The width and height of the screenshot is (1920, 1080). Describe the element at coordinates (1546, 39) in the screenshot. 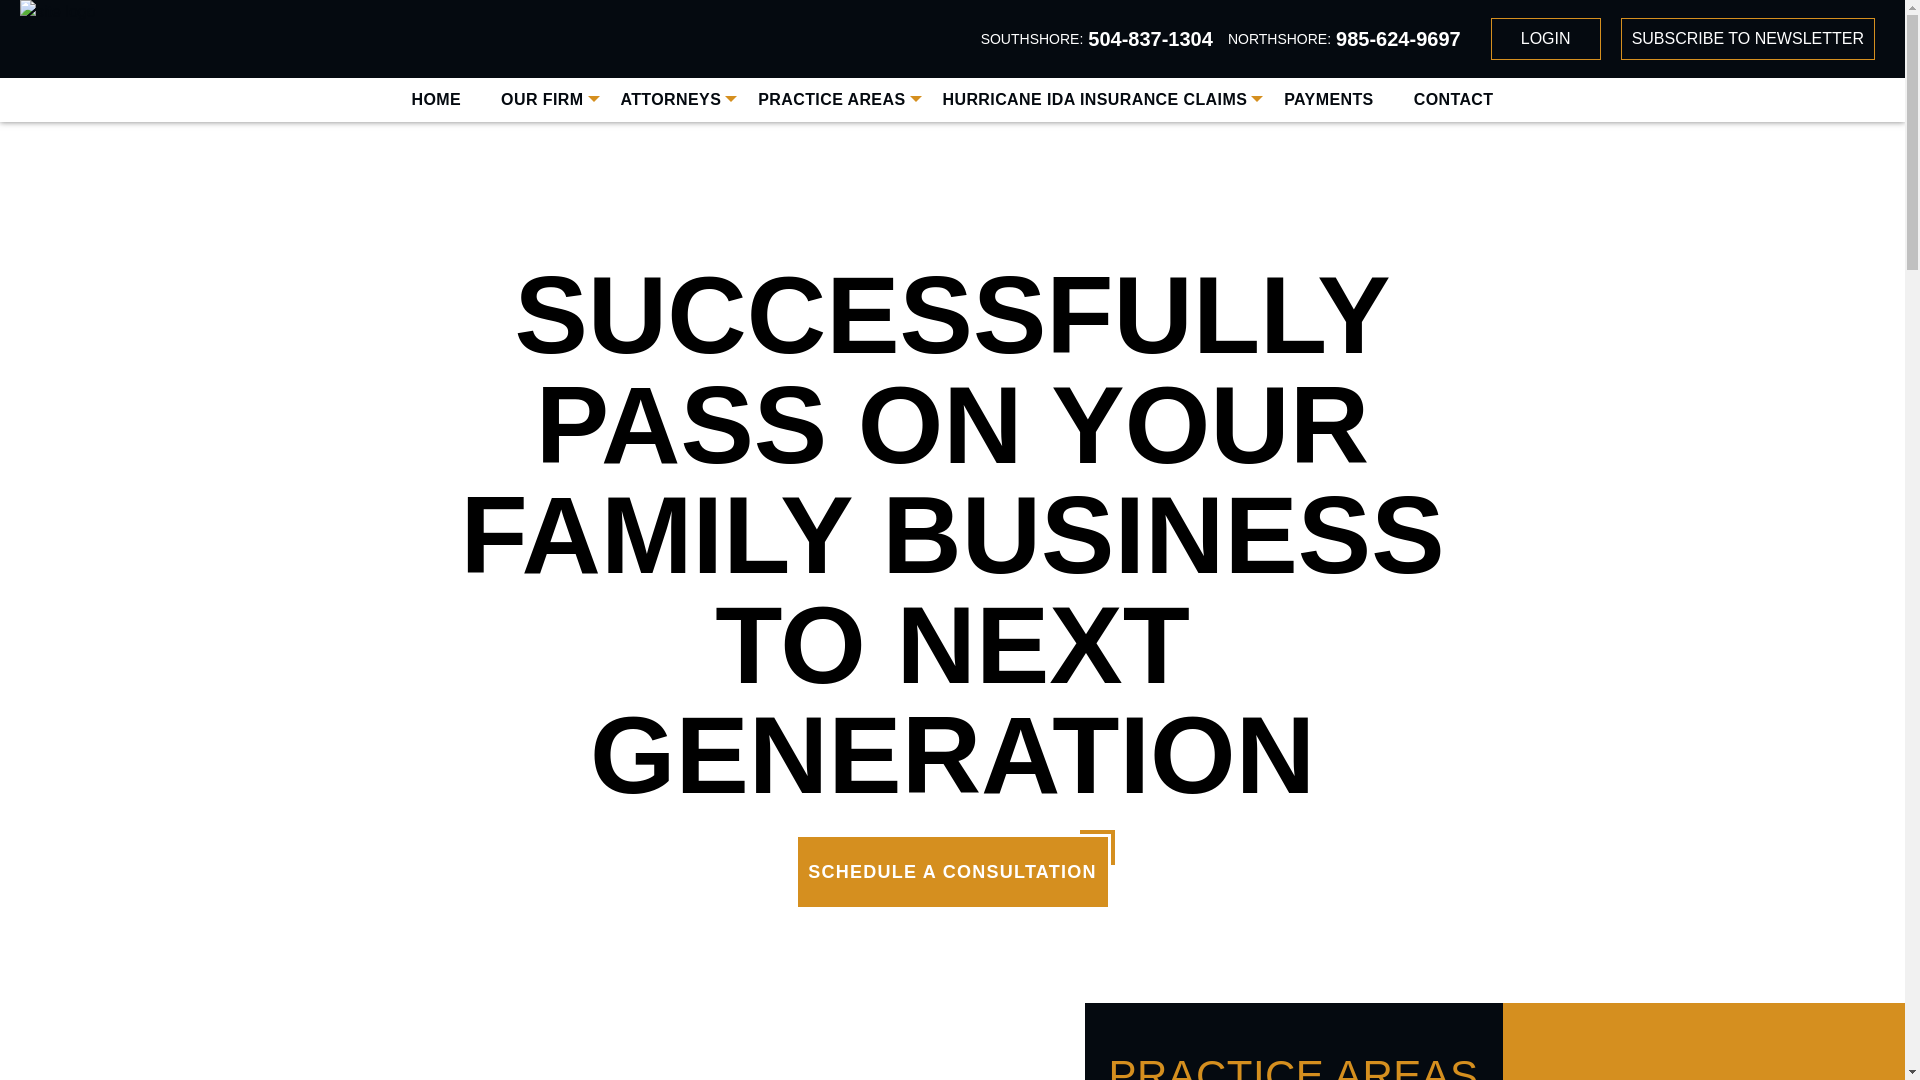

I see `LOGIN` at that location.